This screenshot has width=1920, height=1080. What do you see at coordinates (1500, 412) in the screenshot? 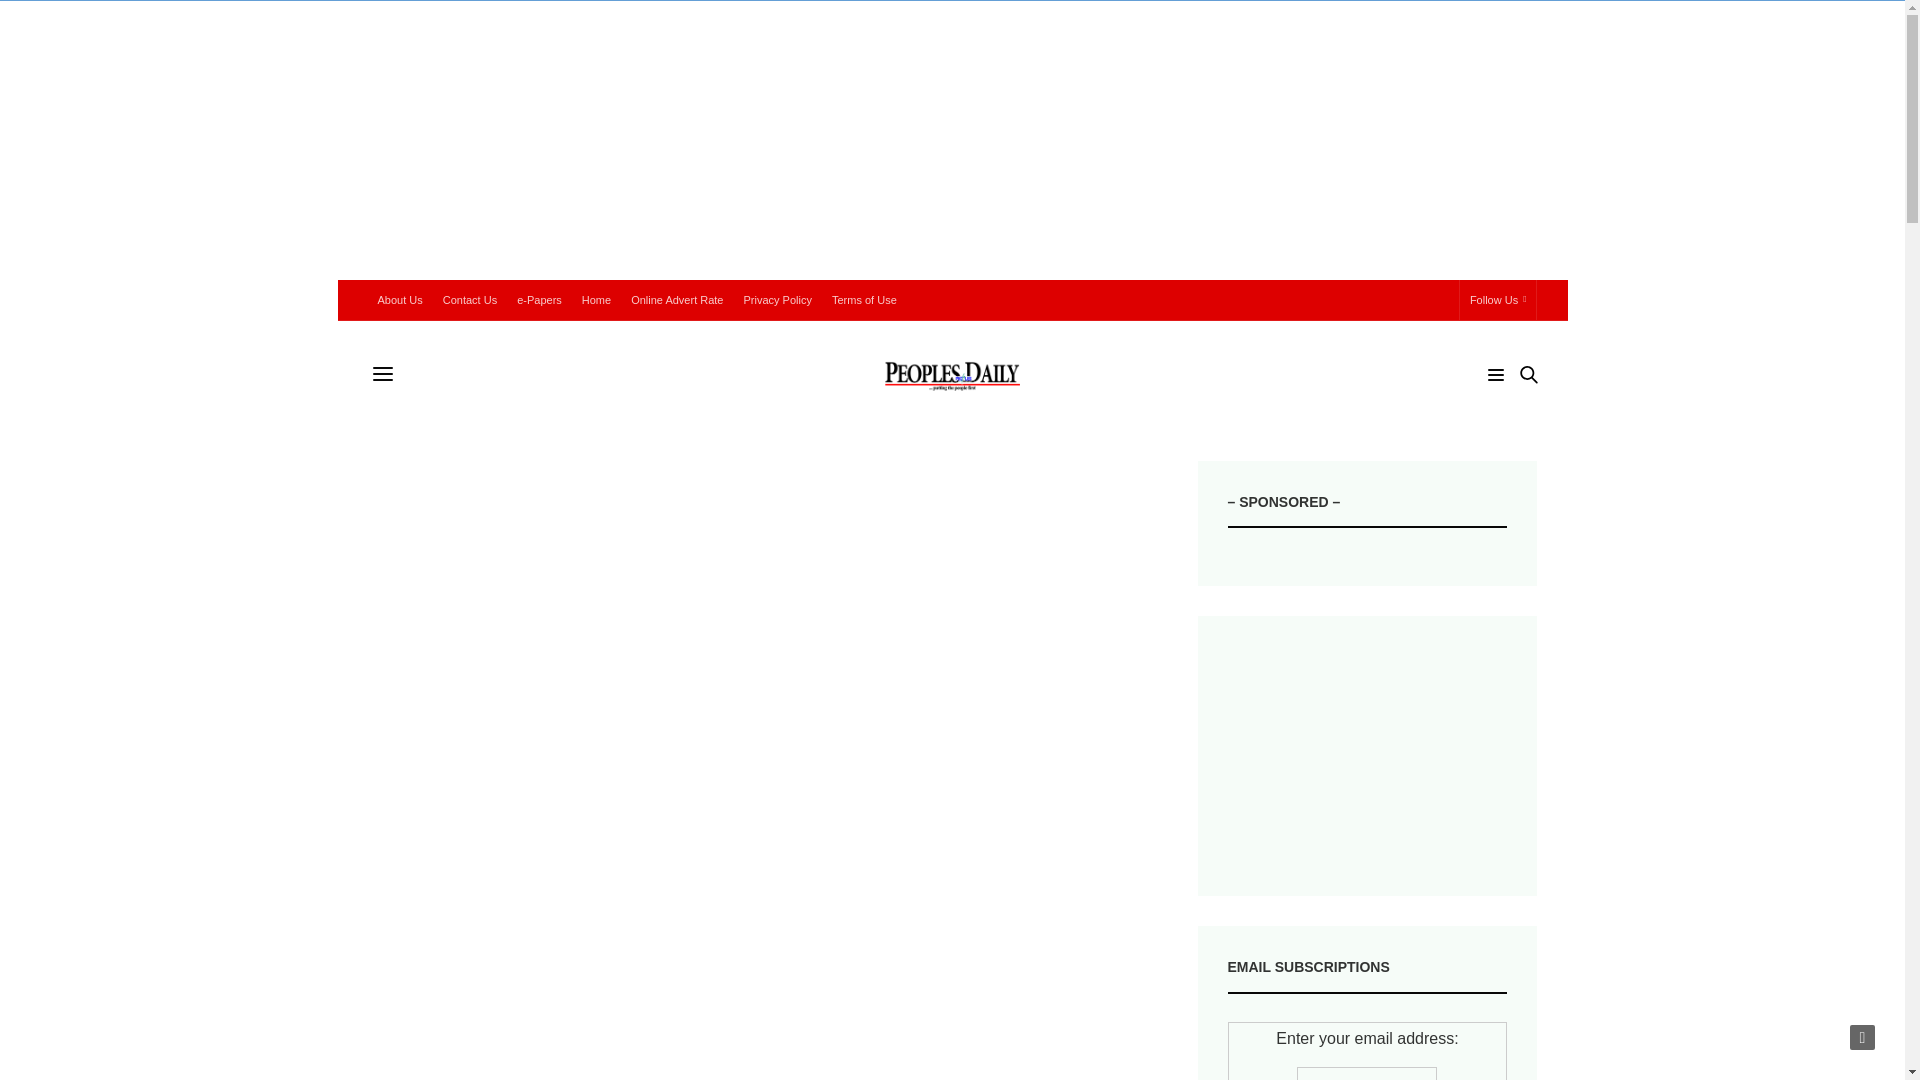
I see `Search` at bounding box center [1500, 412].